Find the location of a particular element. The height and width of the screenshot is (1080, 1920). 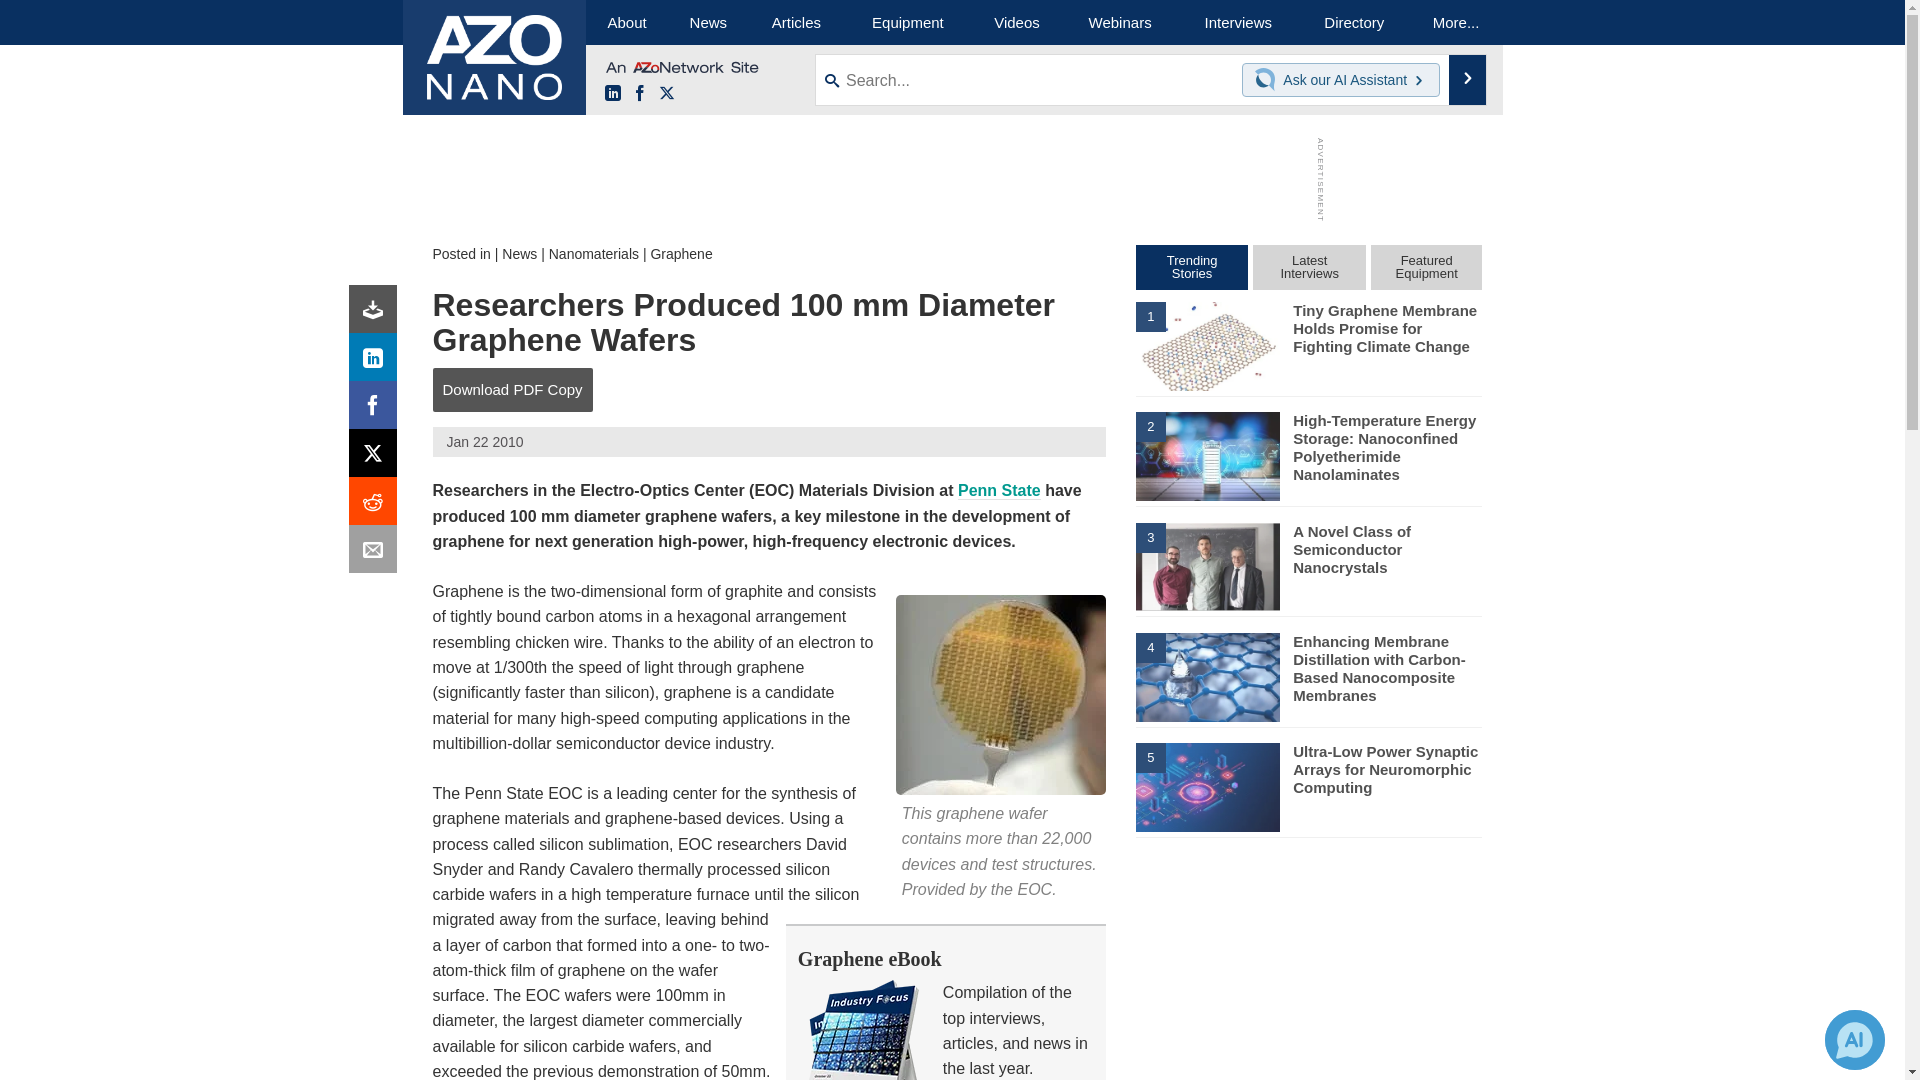

News is located at coordinates (708, 22).